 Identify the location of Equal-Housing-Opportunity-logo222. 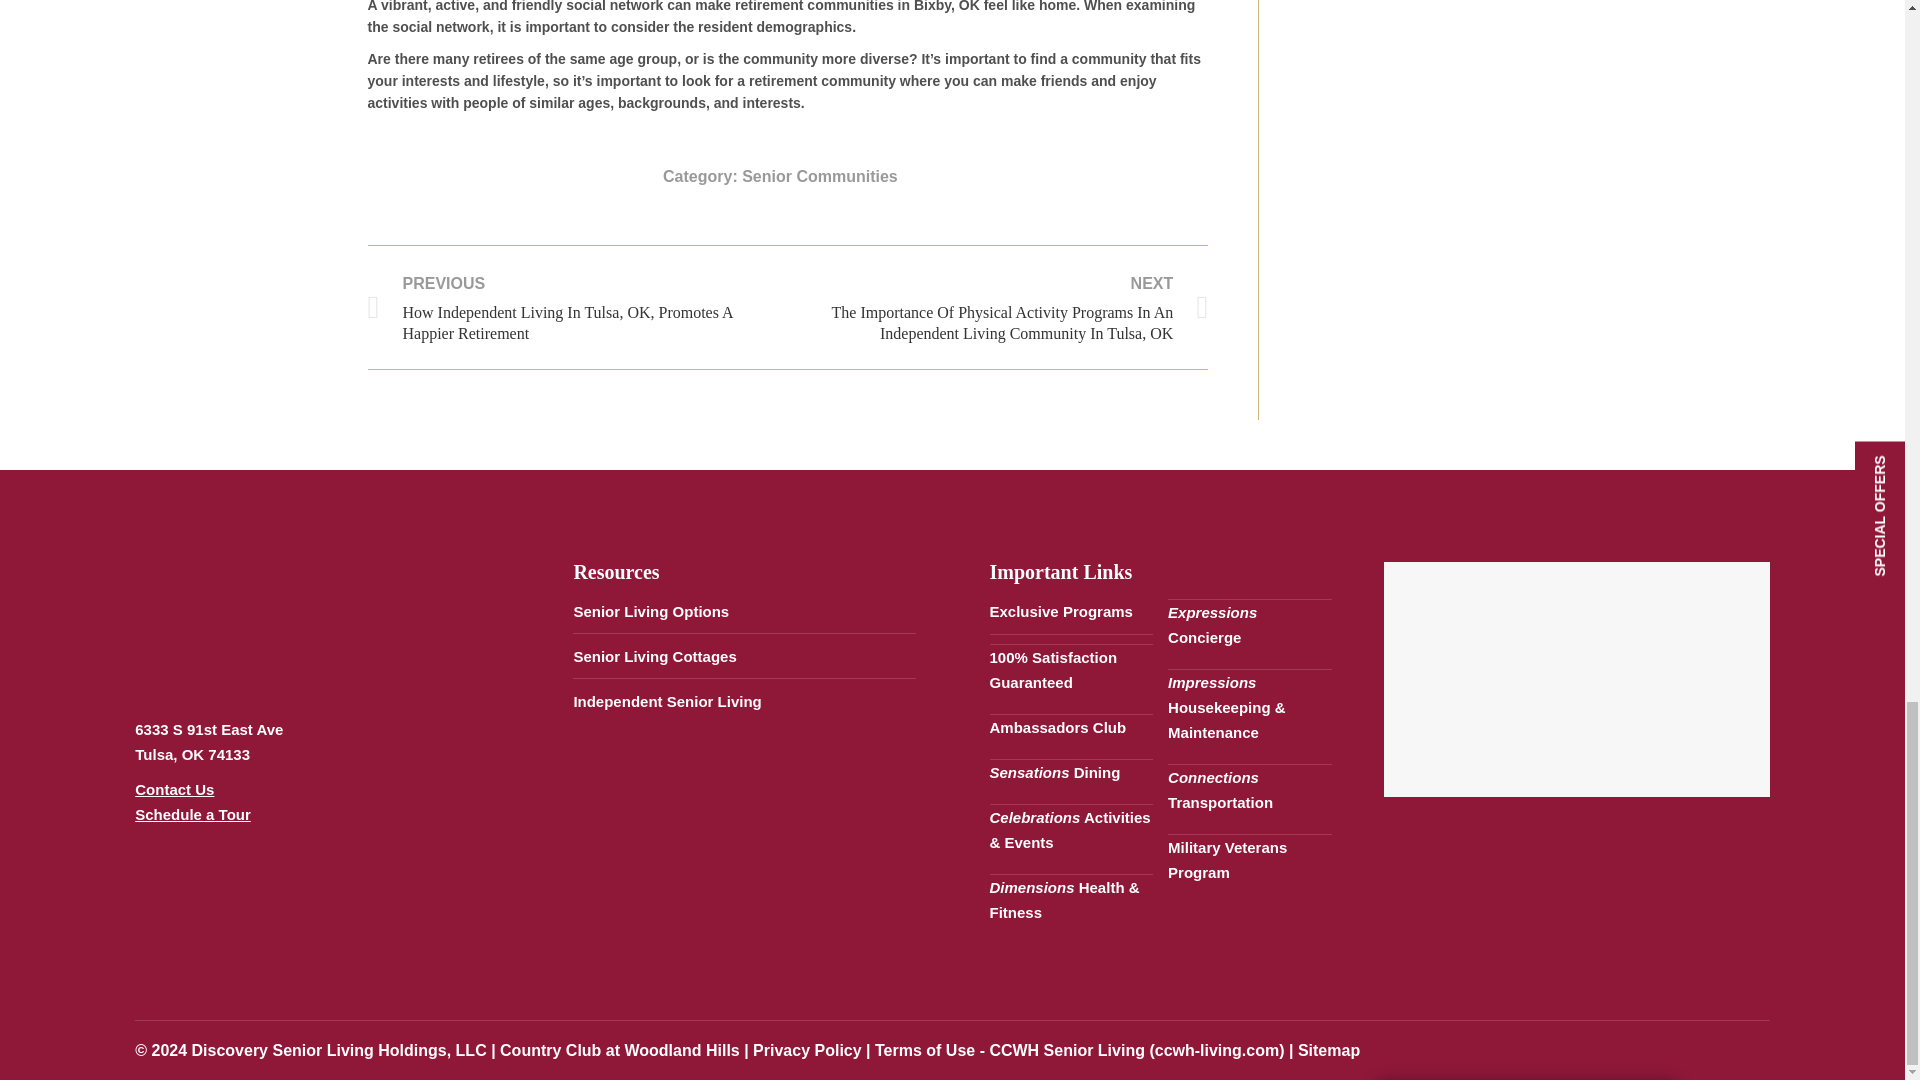
(188, 913).